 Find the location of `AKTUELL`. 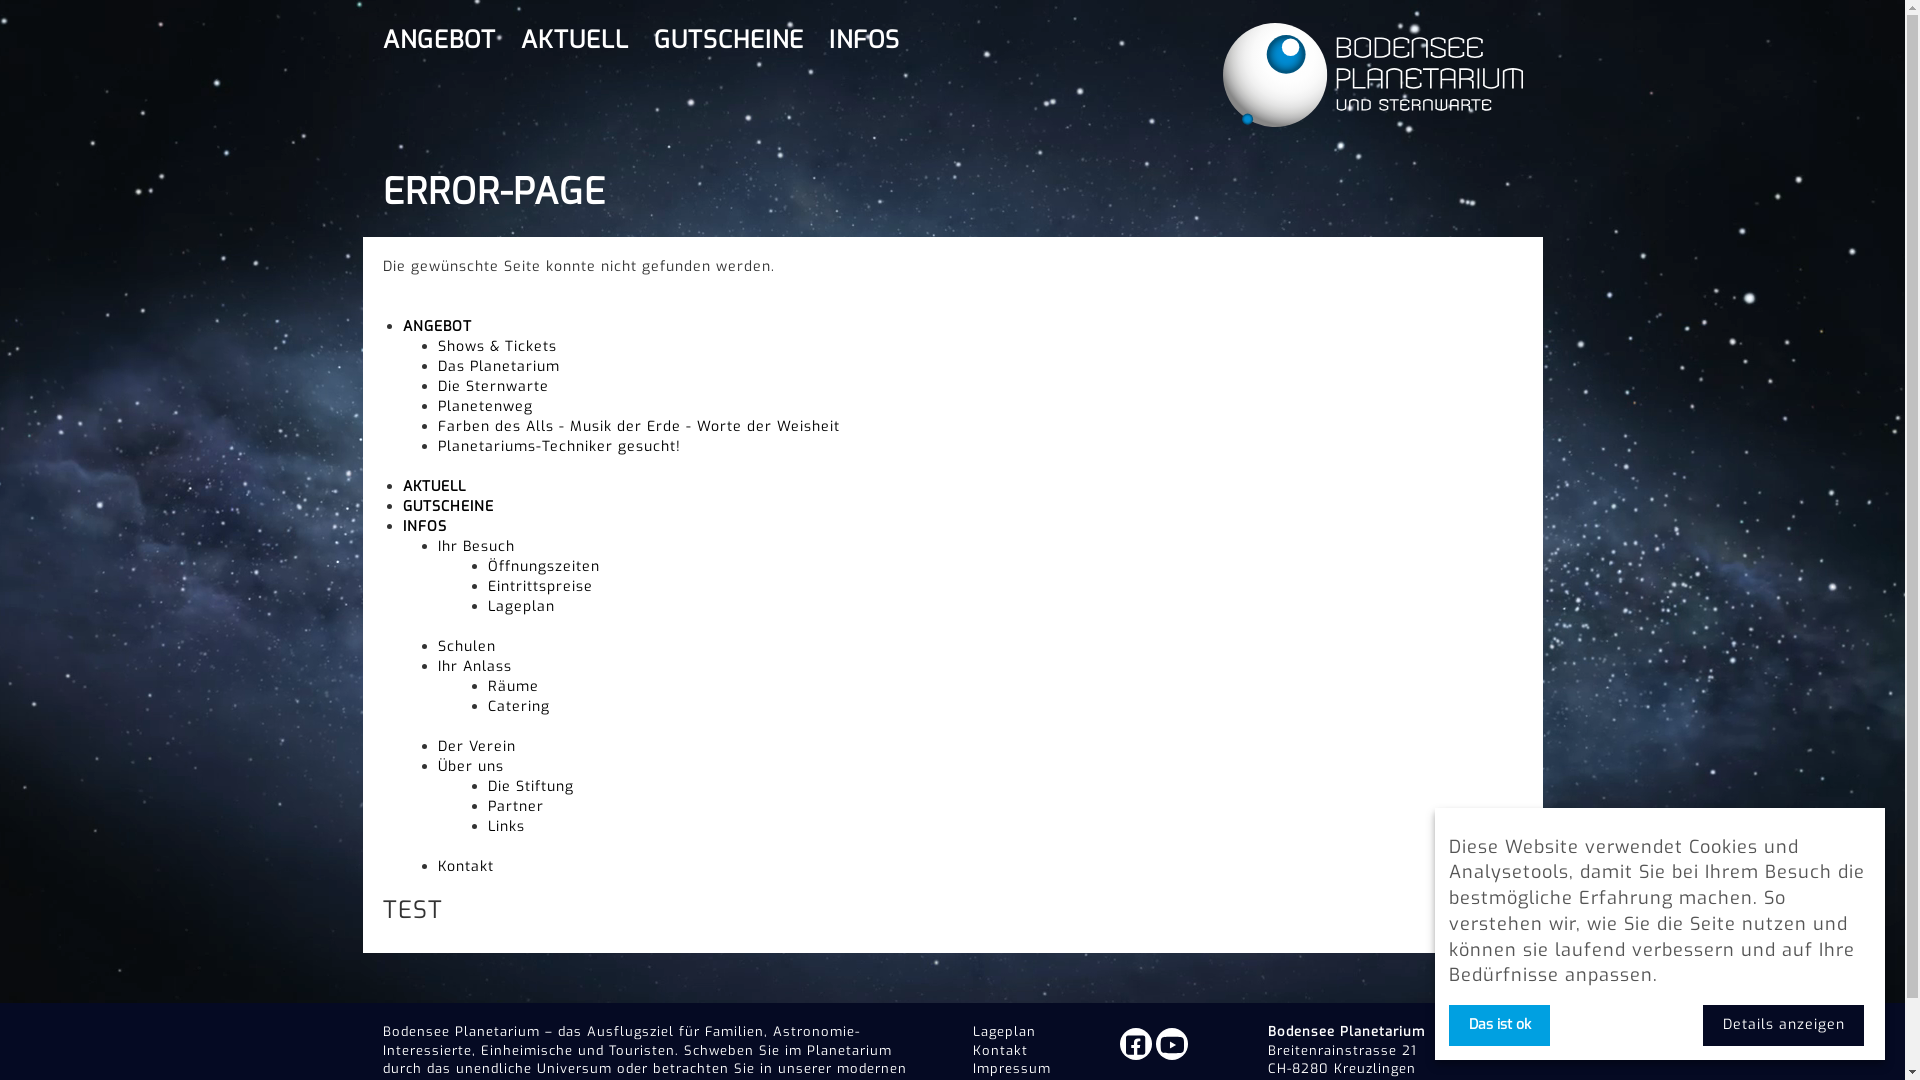

AKTUELL is located at coordinates (434, 486).